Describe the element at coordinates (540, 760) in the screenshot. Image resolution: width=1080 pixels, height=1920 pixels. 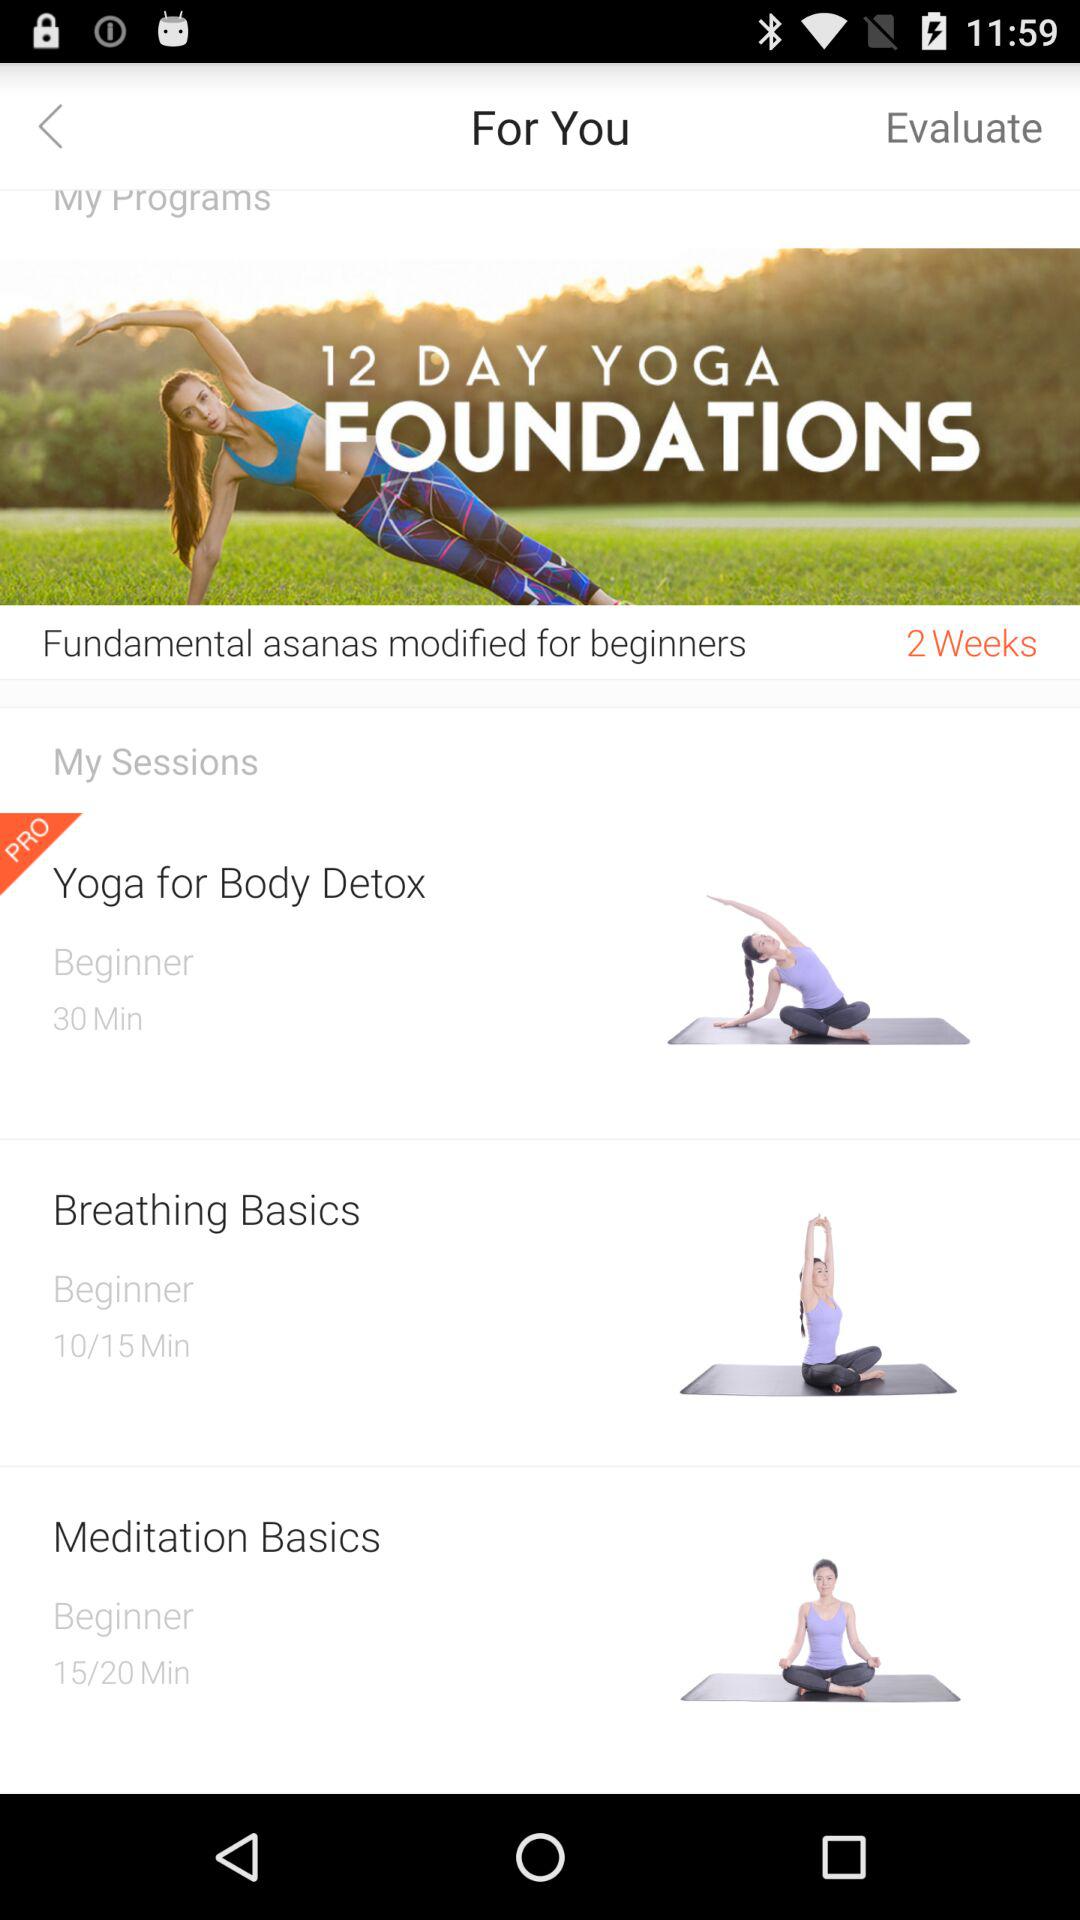
I see `flip until my sessions icon` at that location.